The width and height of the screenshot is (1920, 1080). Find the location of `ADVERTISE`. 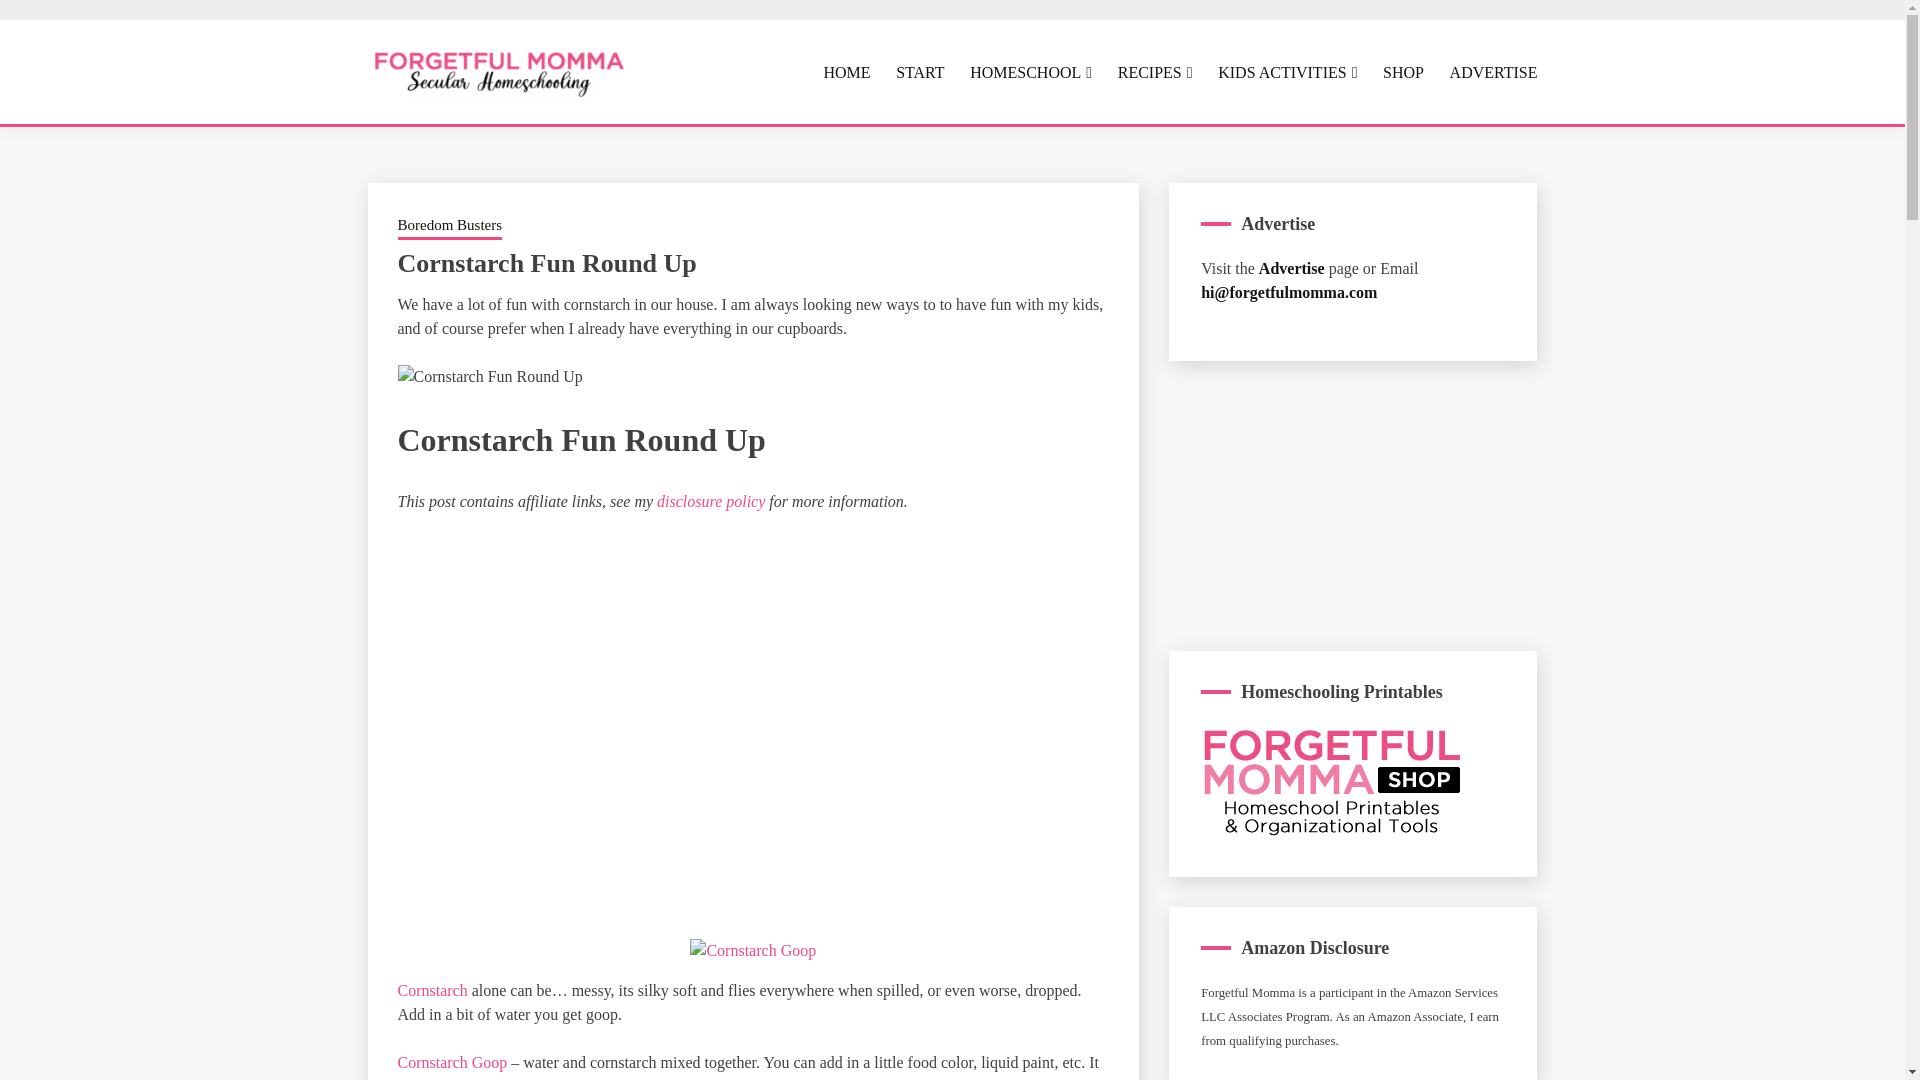

ADVERTISE is located at coordinates (1493, 72).